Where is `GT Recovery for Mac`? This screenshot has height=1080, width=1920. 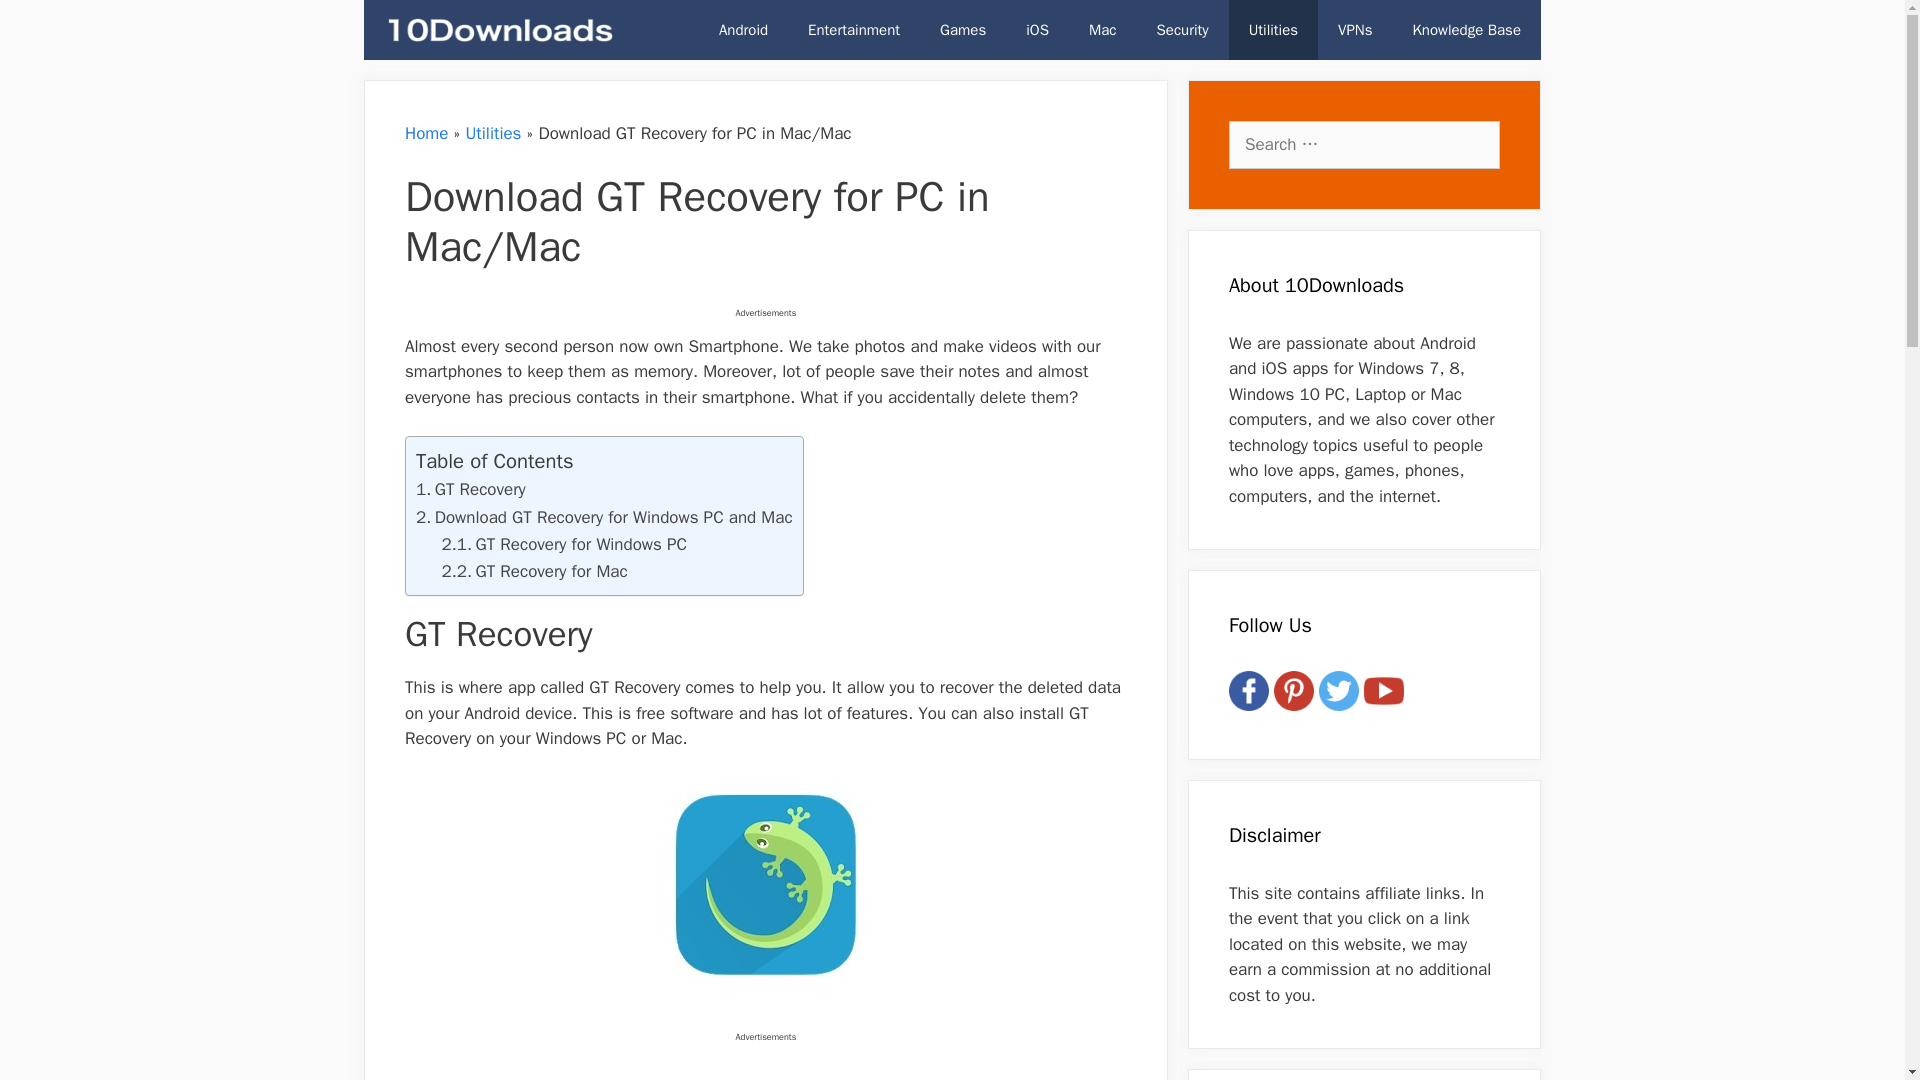
GT Recovery for Mac is located at coordinates (534, 571).